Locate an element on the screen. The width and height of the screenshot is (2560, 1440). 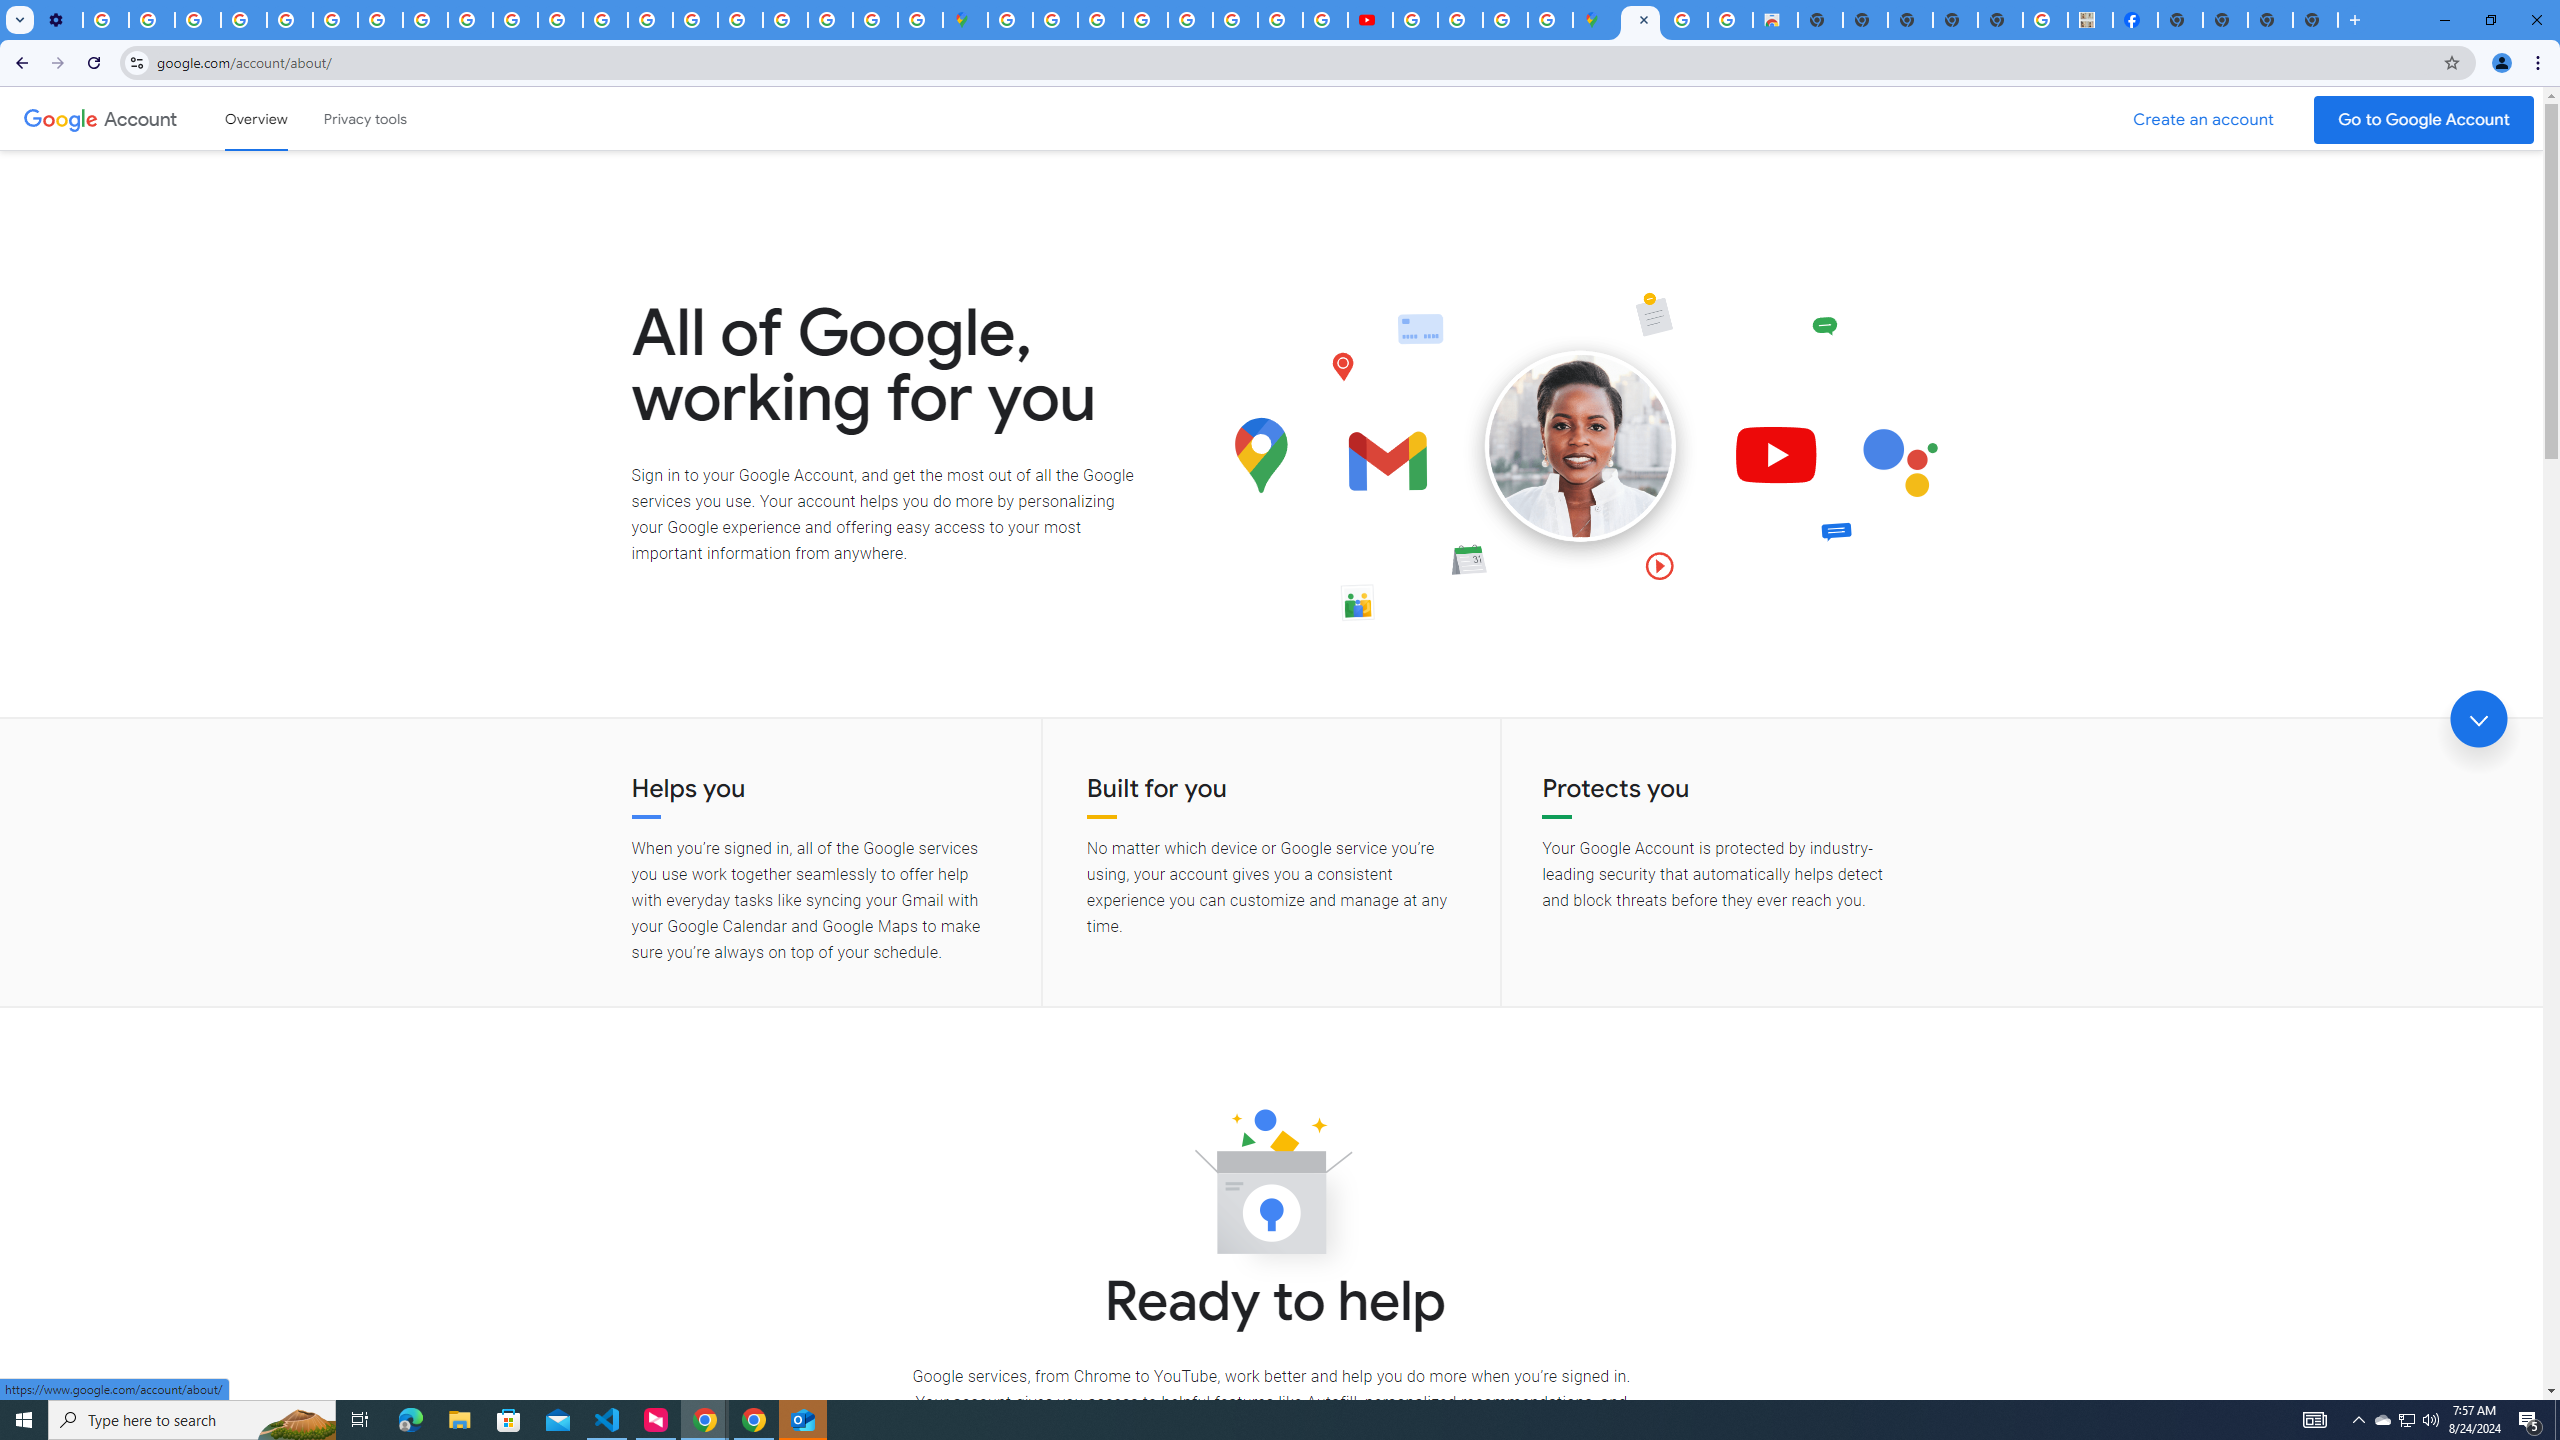
Google Maps is located at coordinates (1596, 20).